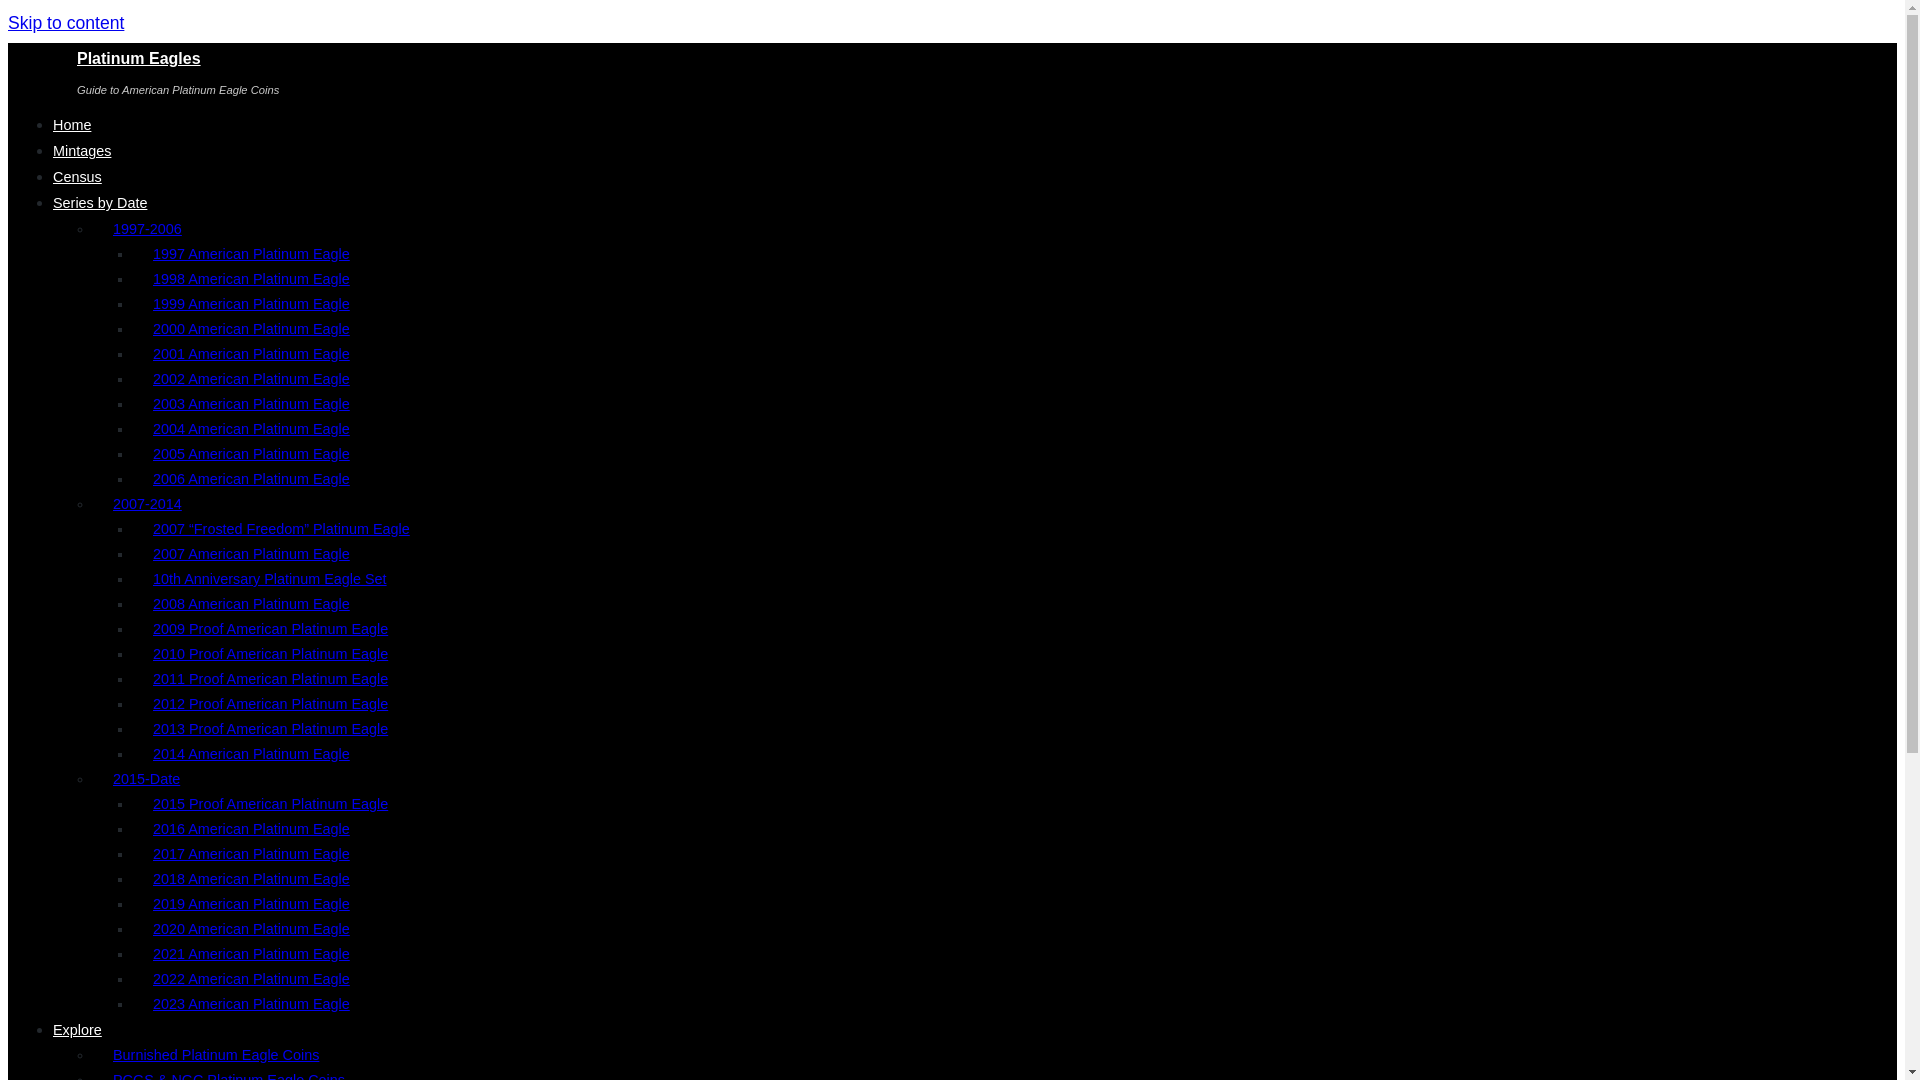 The image size is (1920, 1080). I want to click on 2015-Date, so click(166, 779).